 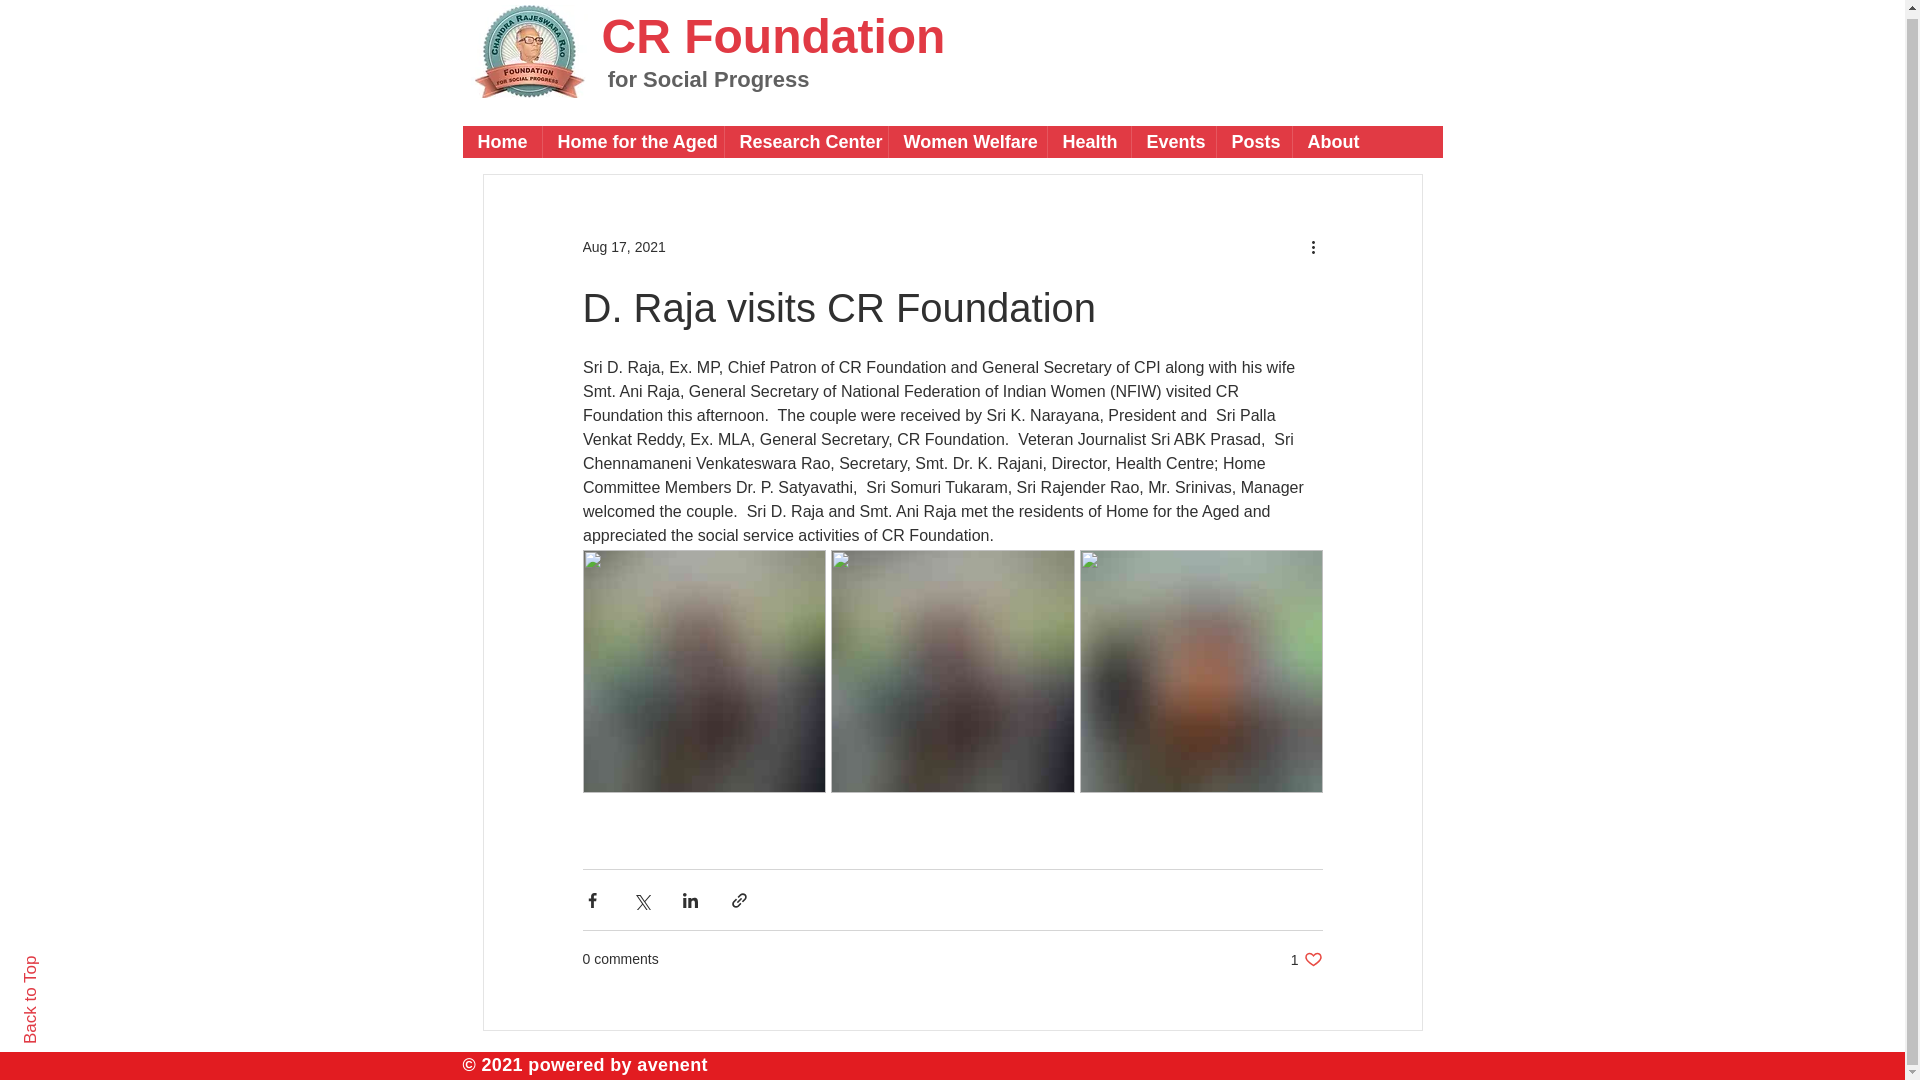 What do you see at coordinates (966, 138) in the screenshot?
I see `Women Welfare` at bounding box center [966, 138].